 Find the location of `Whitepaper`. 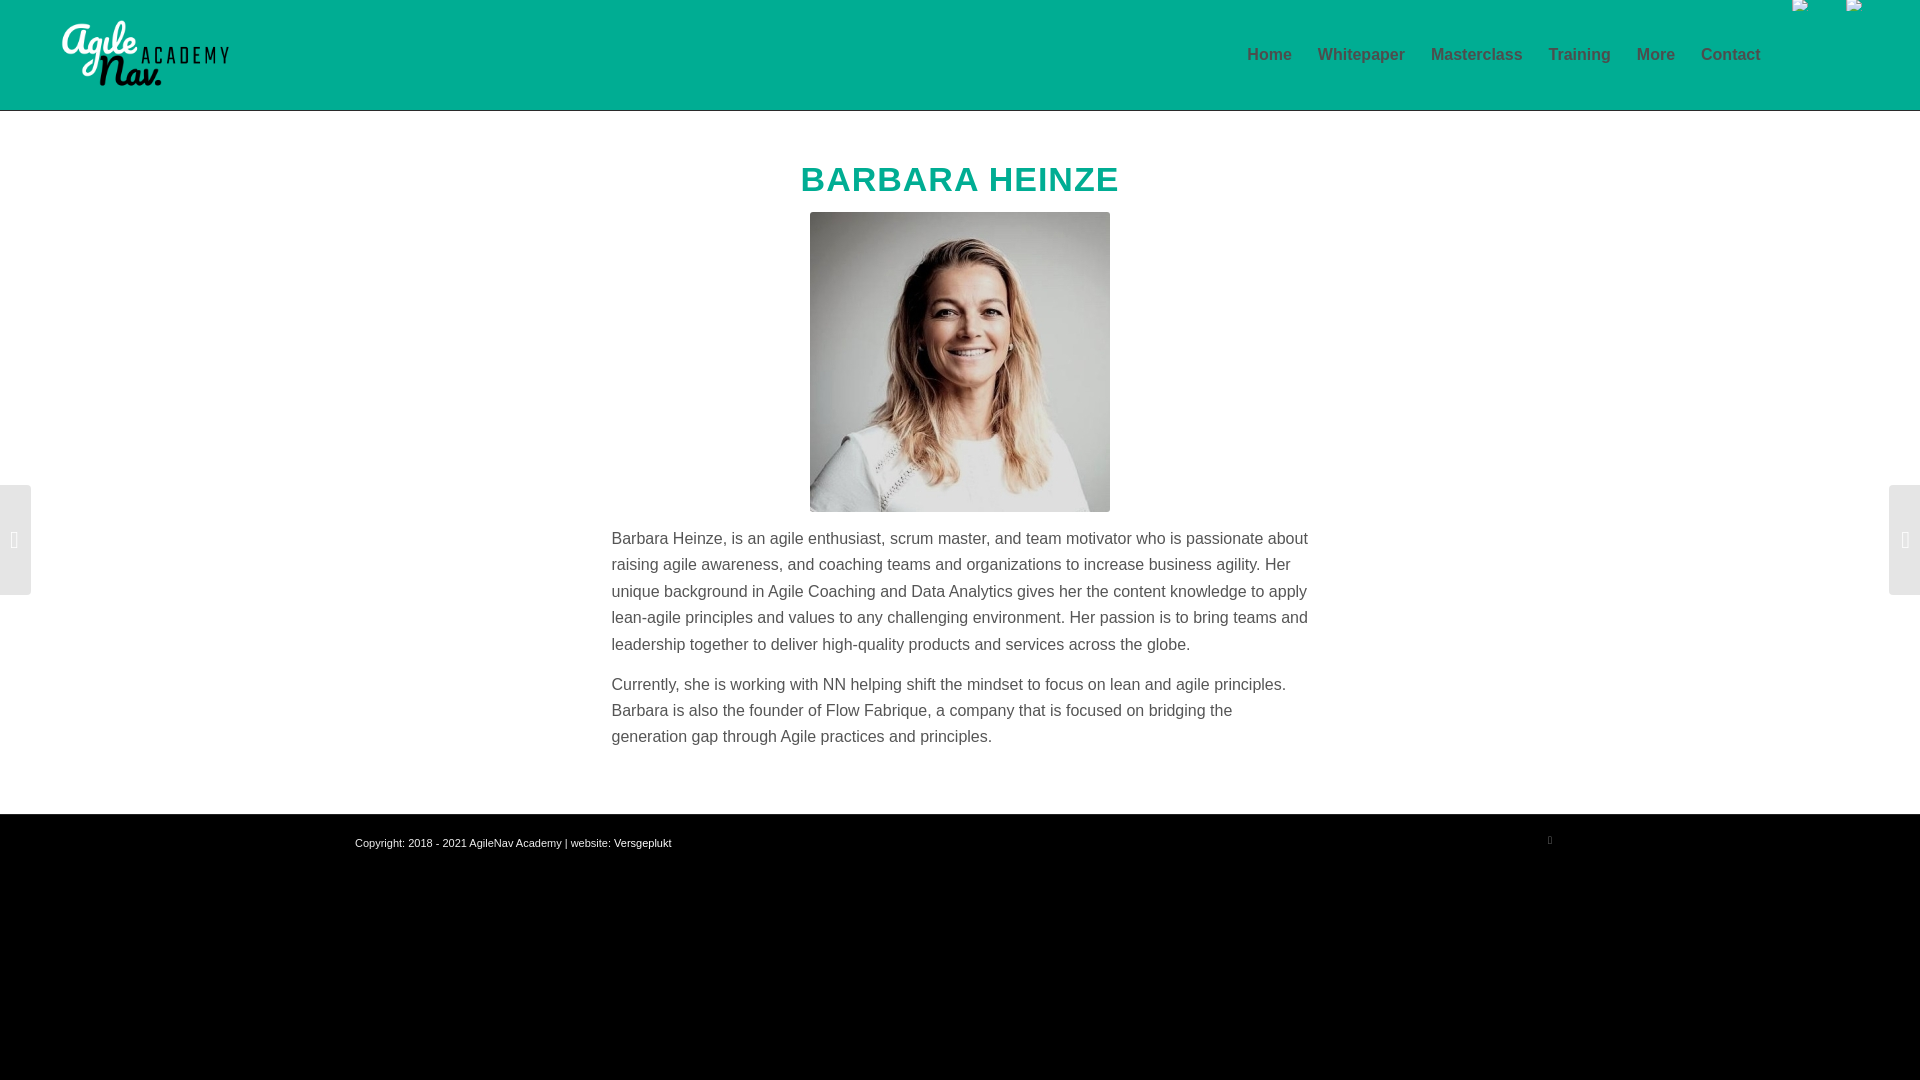

Whitepaper is located at coordinates (1362, 55).